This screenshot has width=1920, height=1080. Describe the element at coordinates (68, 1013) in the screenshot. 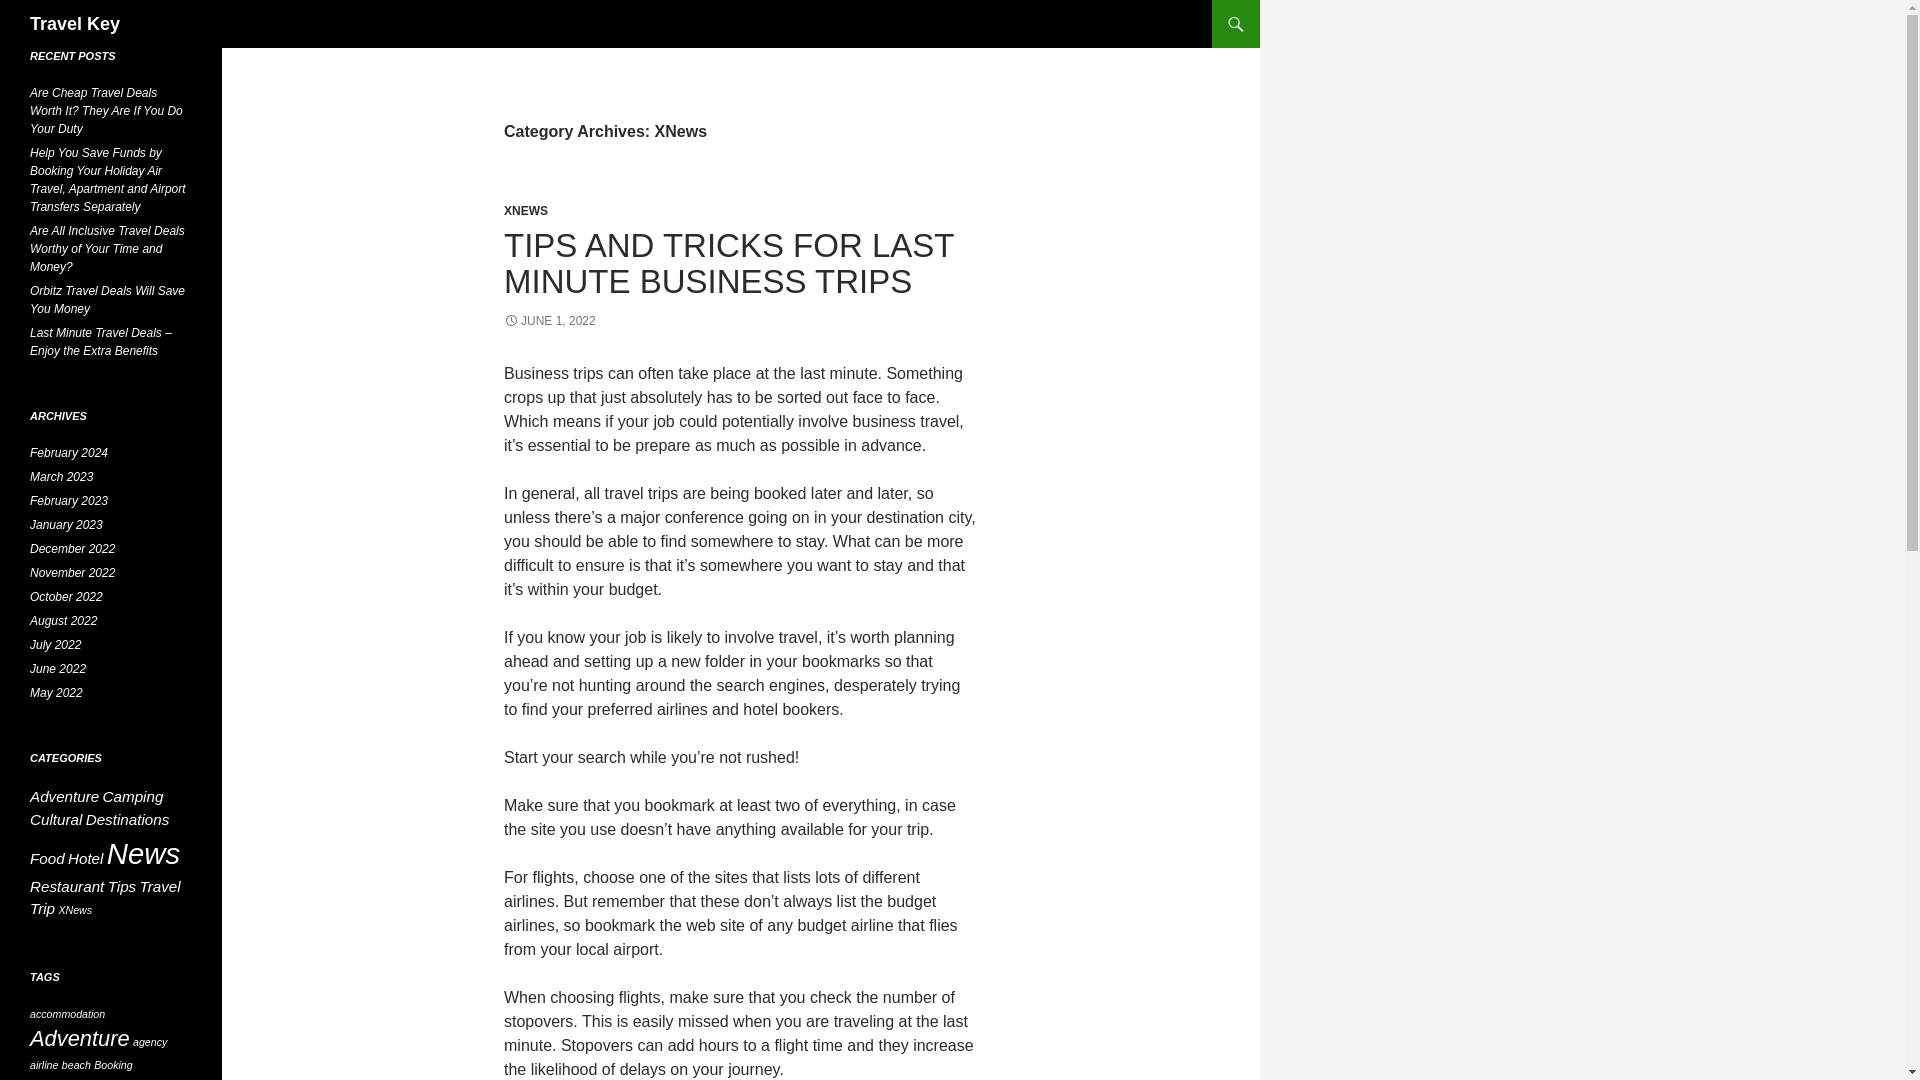

I see `accommodation` at that location.